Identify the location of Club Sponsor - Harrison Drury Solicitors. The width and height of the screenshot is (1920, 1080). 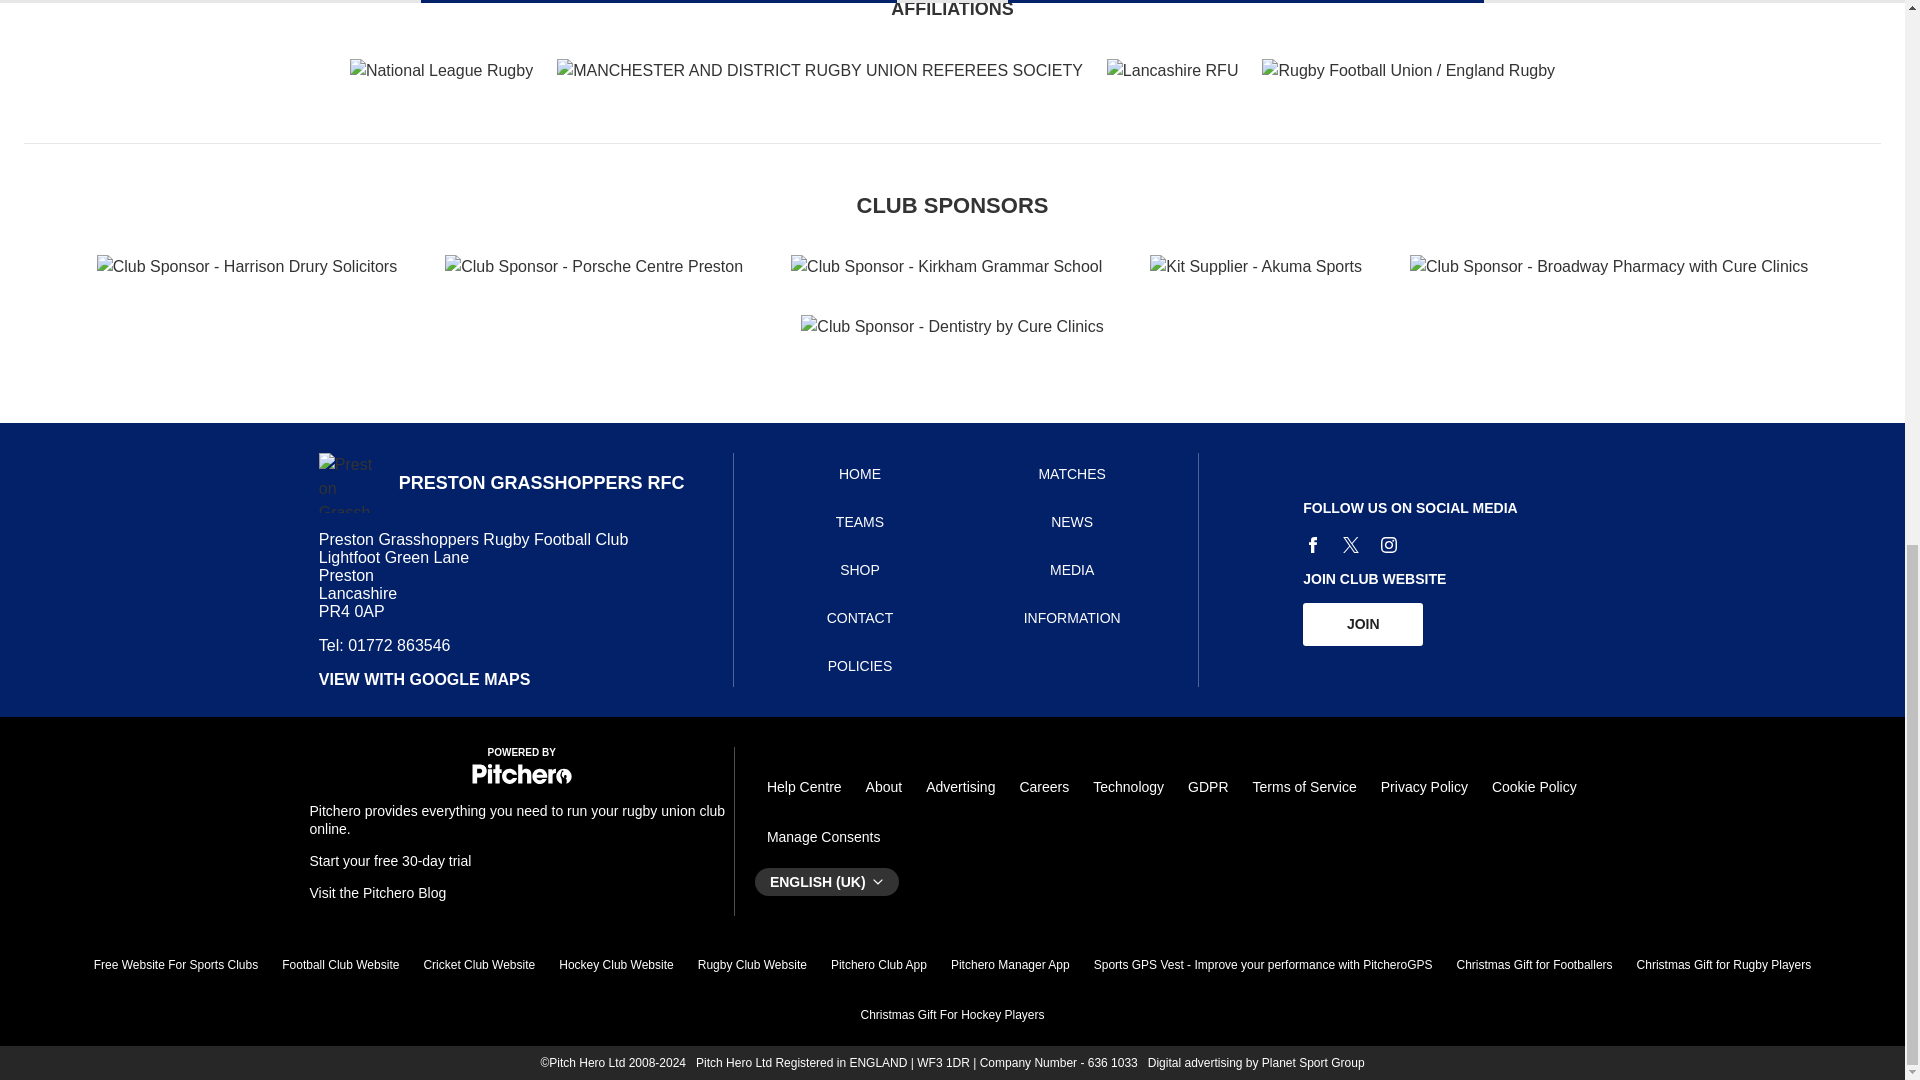
(247, 266).